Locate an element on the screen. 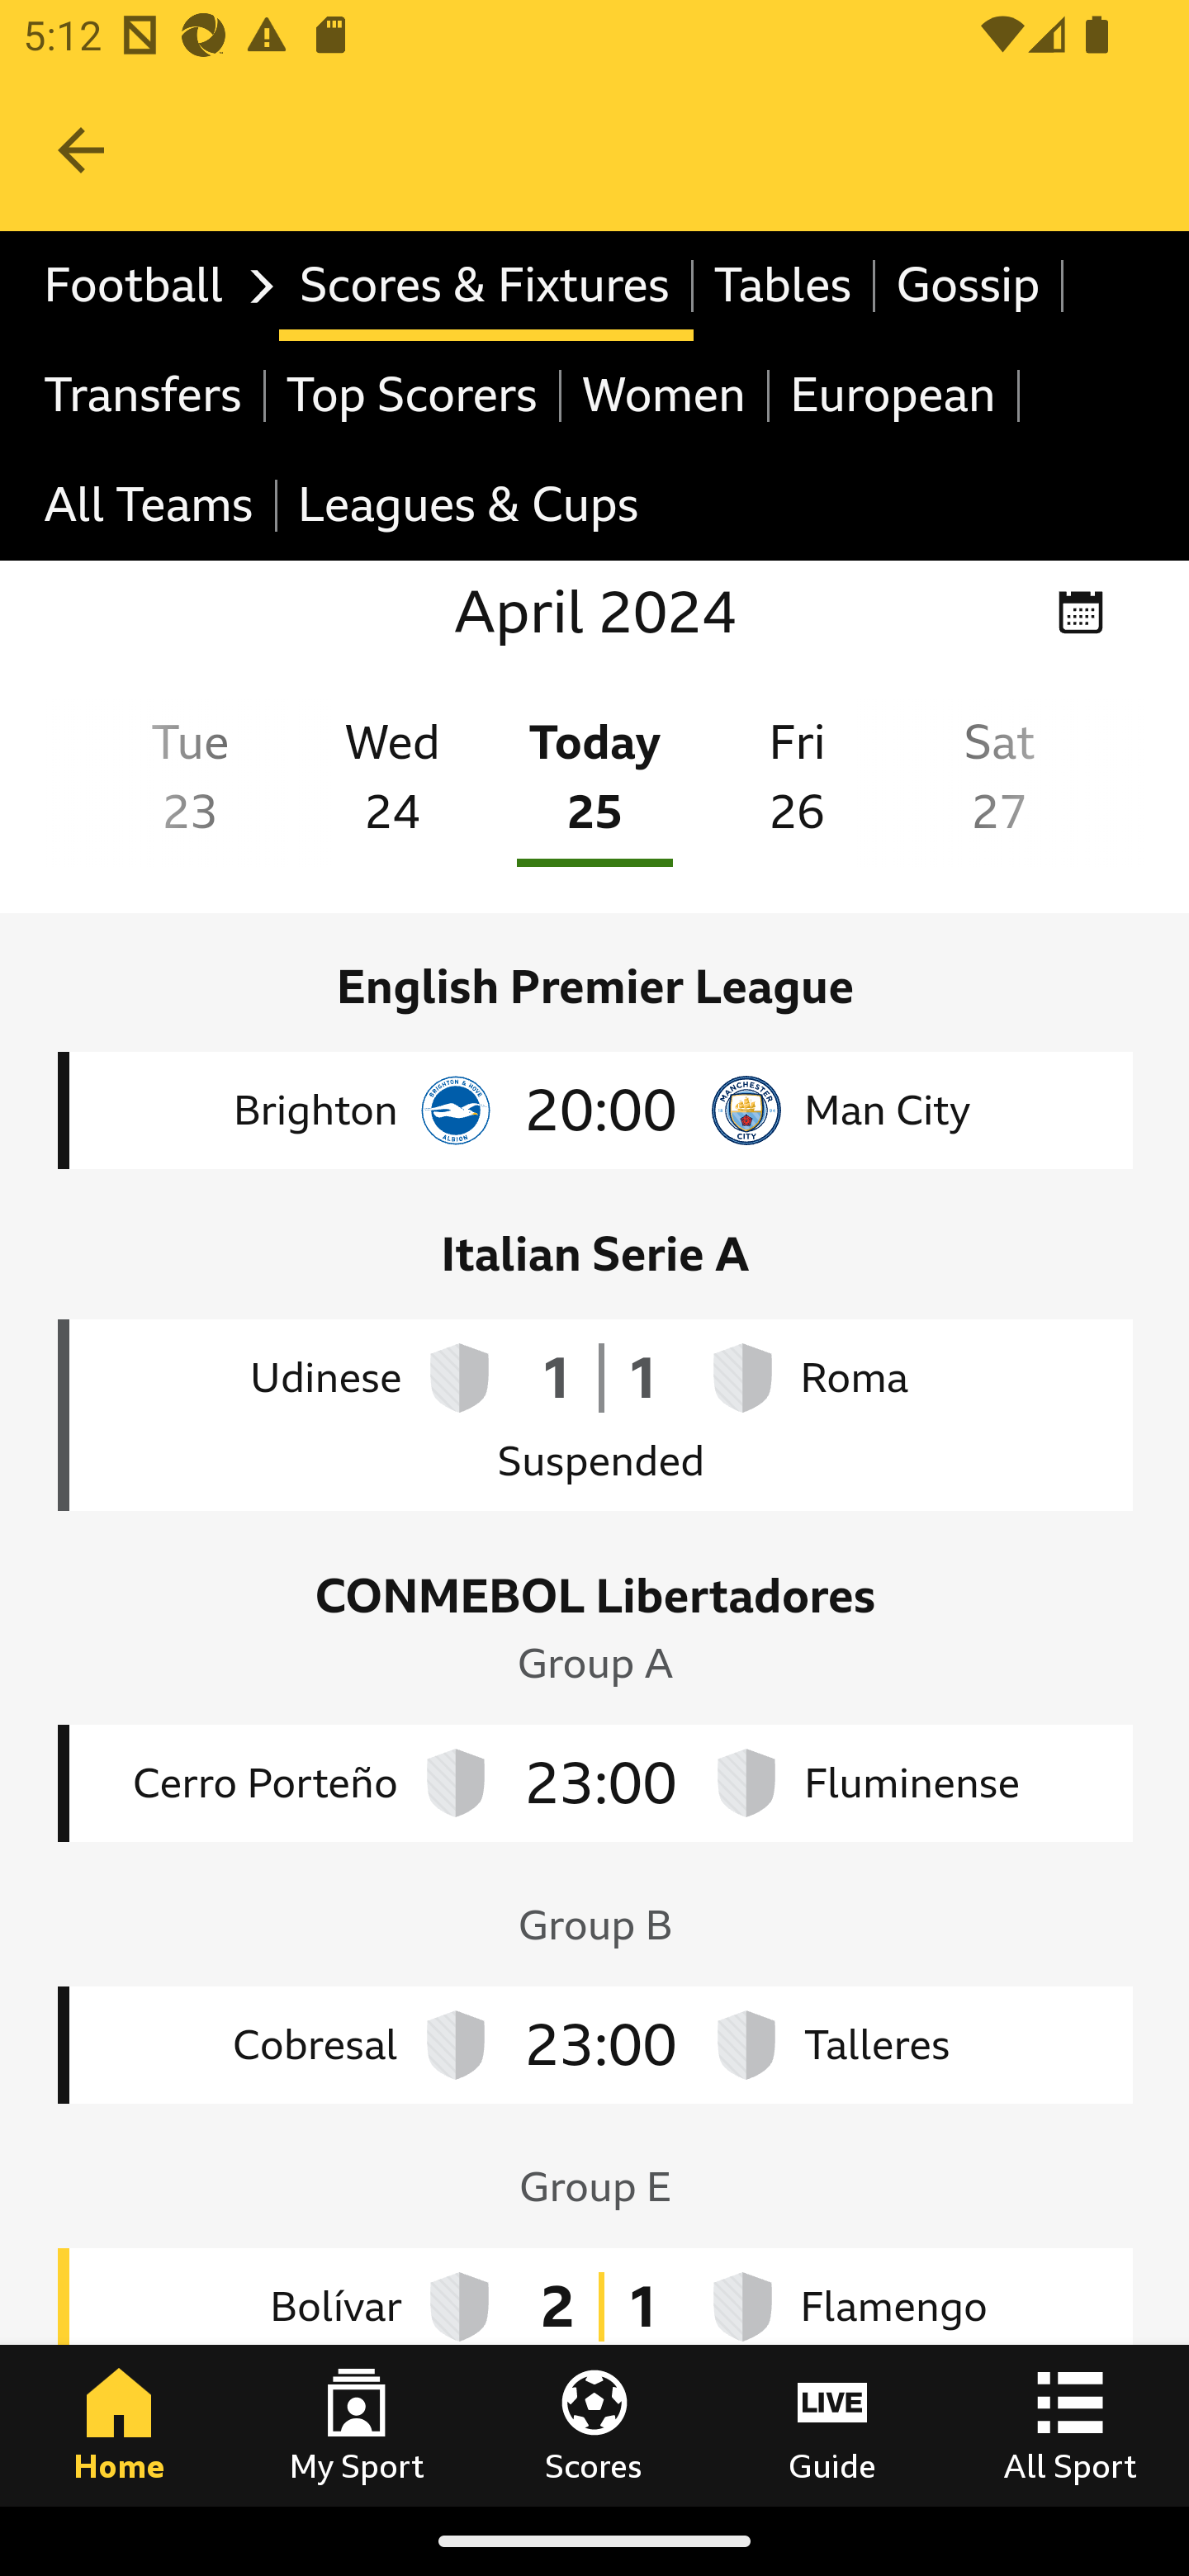 Image resolution: width=1189 pixels, height=2576 pixels. Transfers is located at coordinates (145, 395).